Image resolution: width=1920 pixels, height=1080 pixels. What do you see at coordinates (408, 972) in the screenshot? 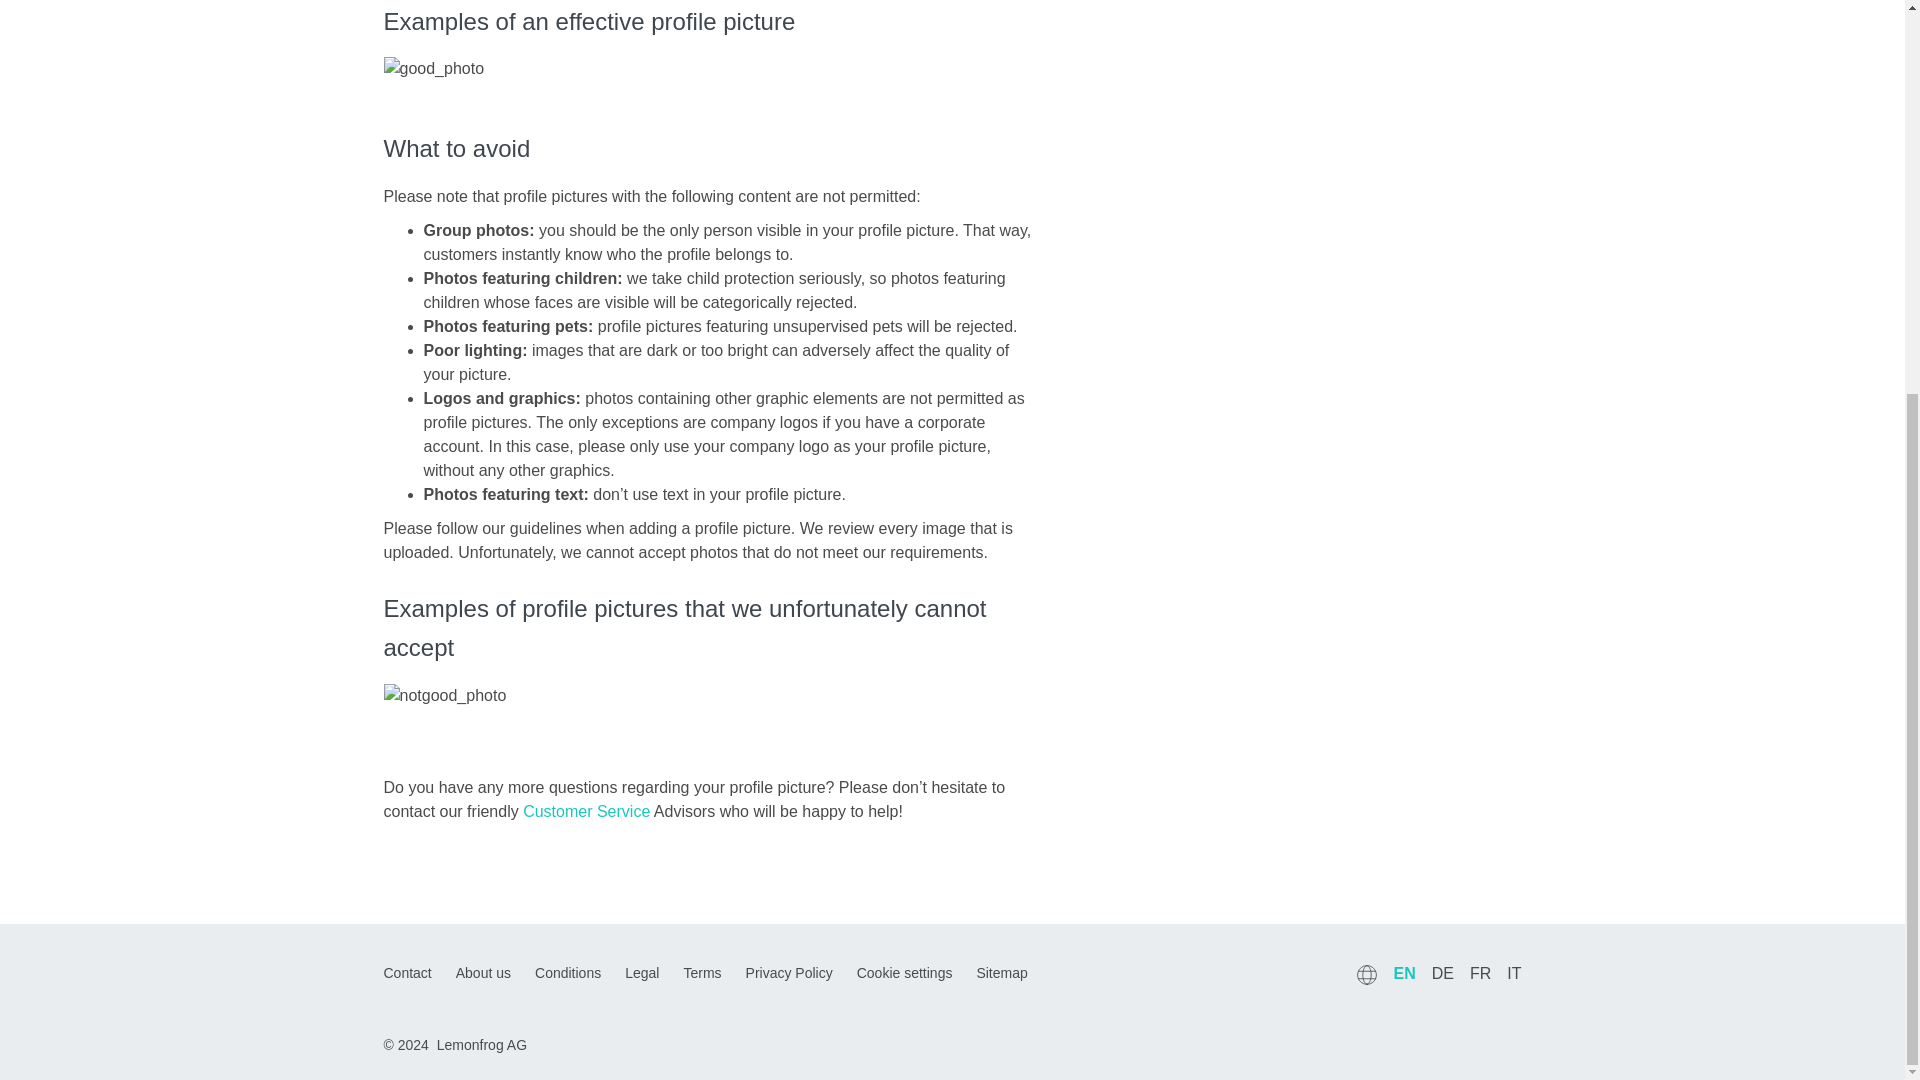
I see `Contact` at bounding box center [408, 972].